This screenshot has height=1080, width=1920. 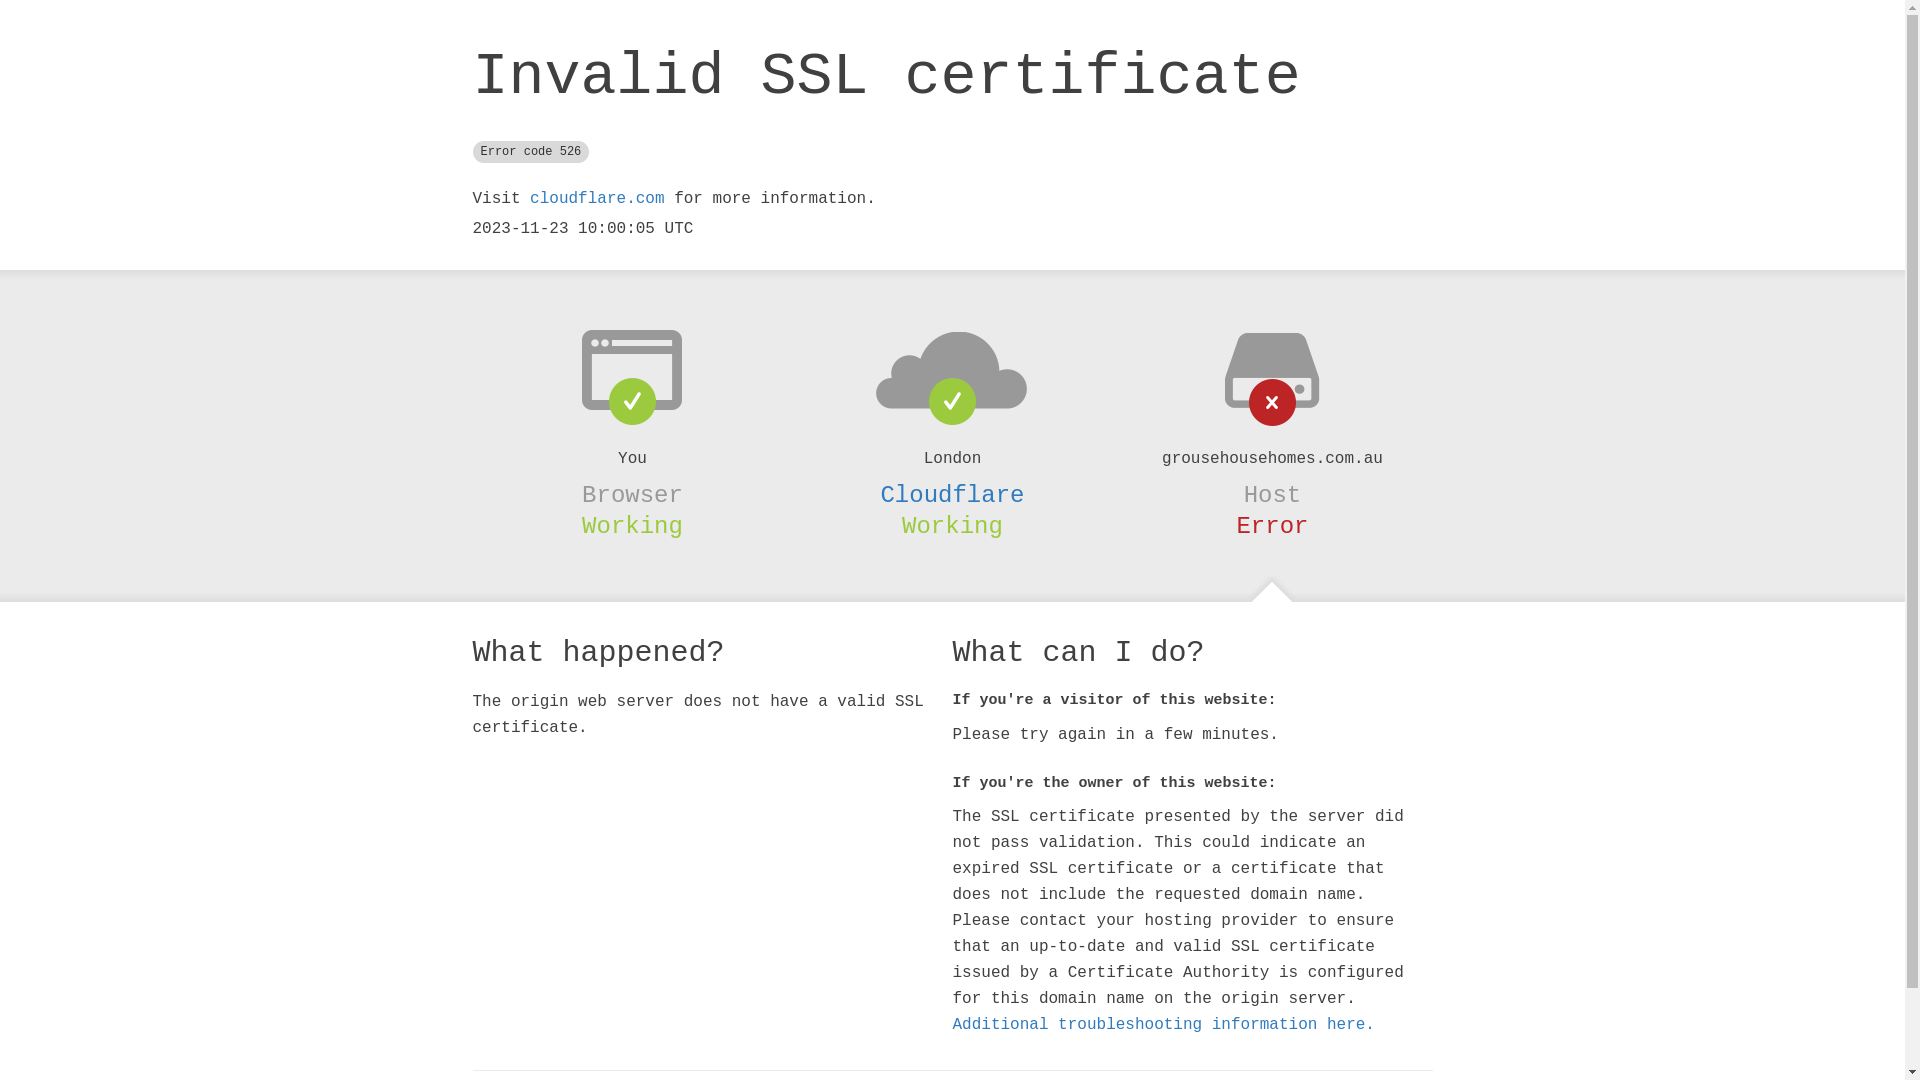 I want to click on Additional troubleshooting information here., so click(x=1163, y=1025).